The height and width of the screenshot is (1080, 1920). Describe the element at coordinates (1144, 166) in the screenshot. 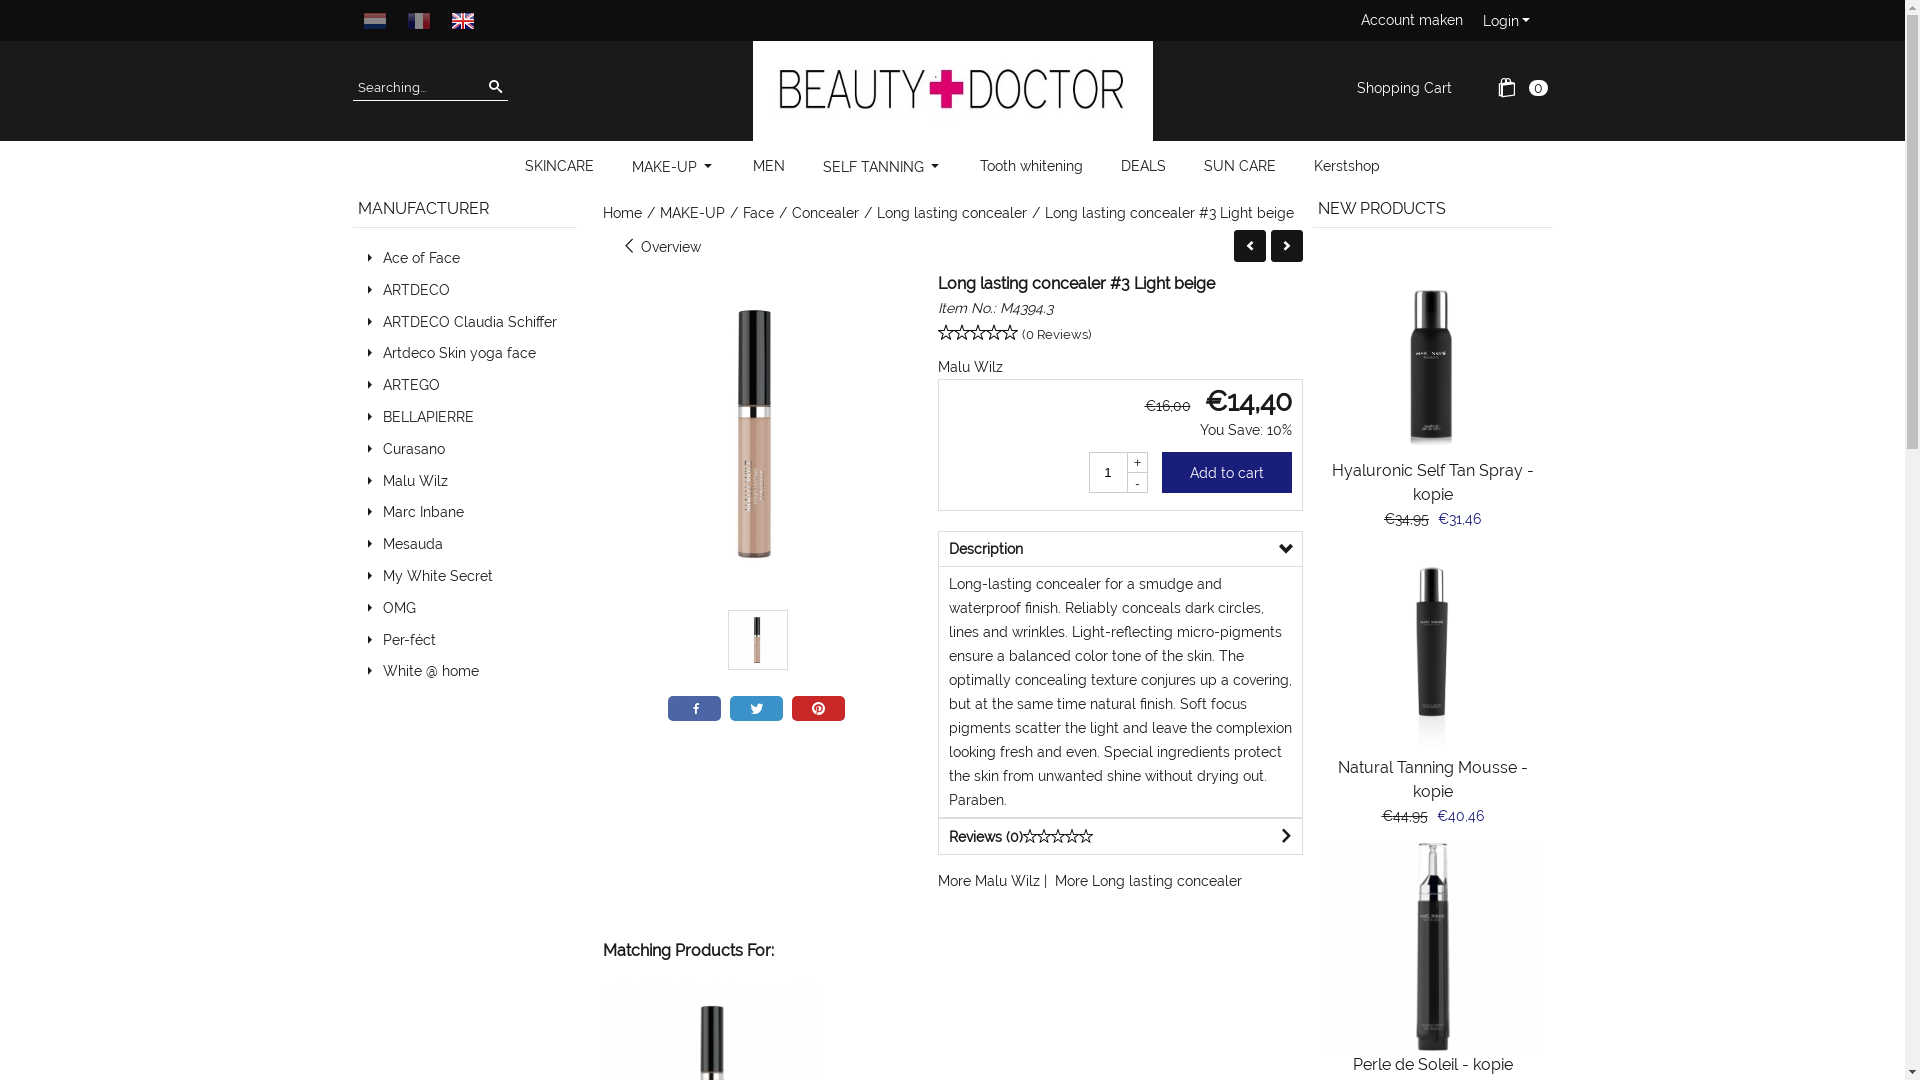

I see `DEALS` at that location.